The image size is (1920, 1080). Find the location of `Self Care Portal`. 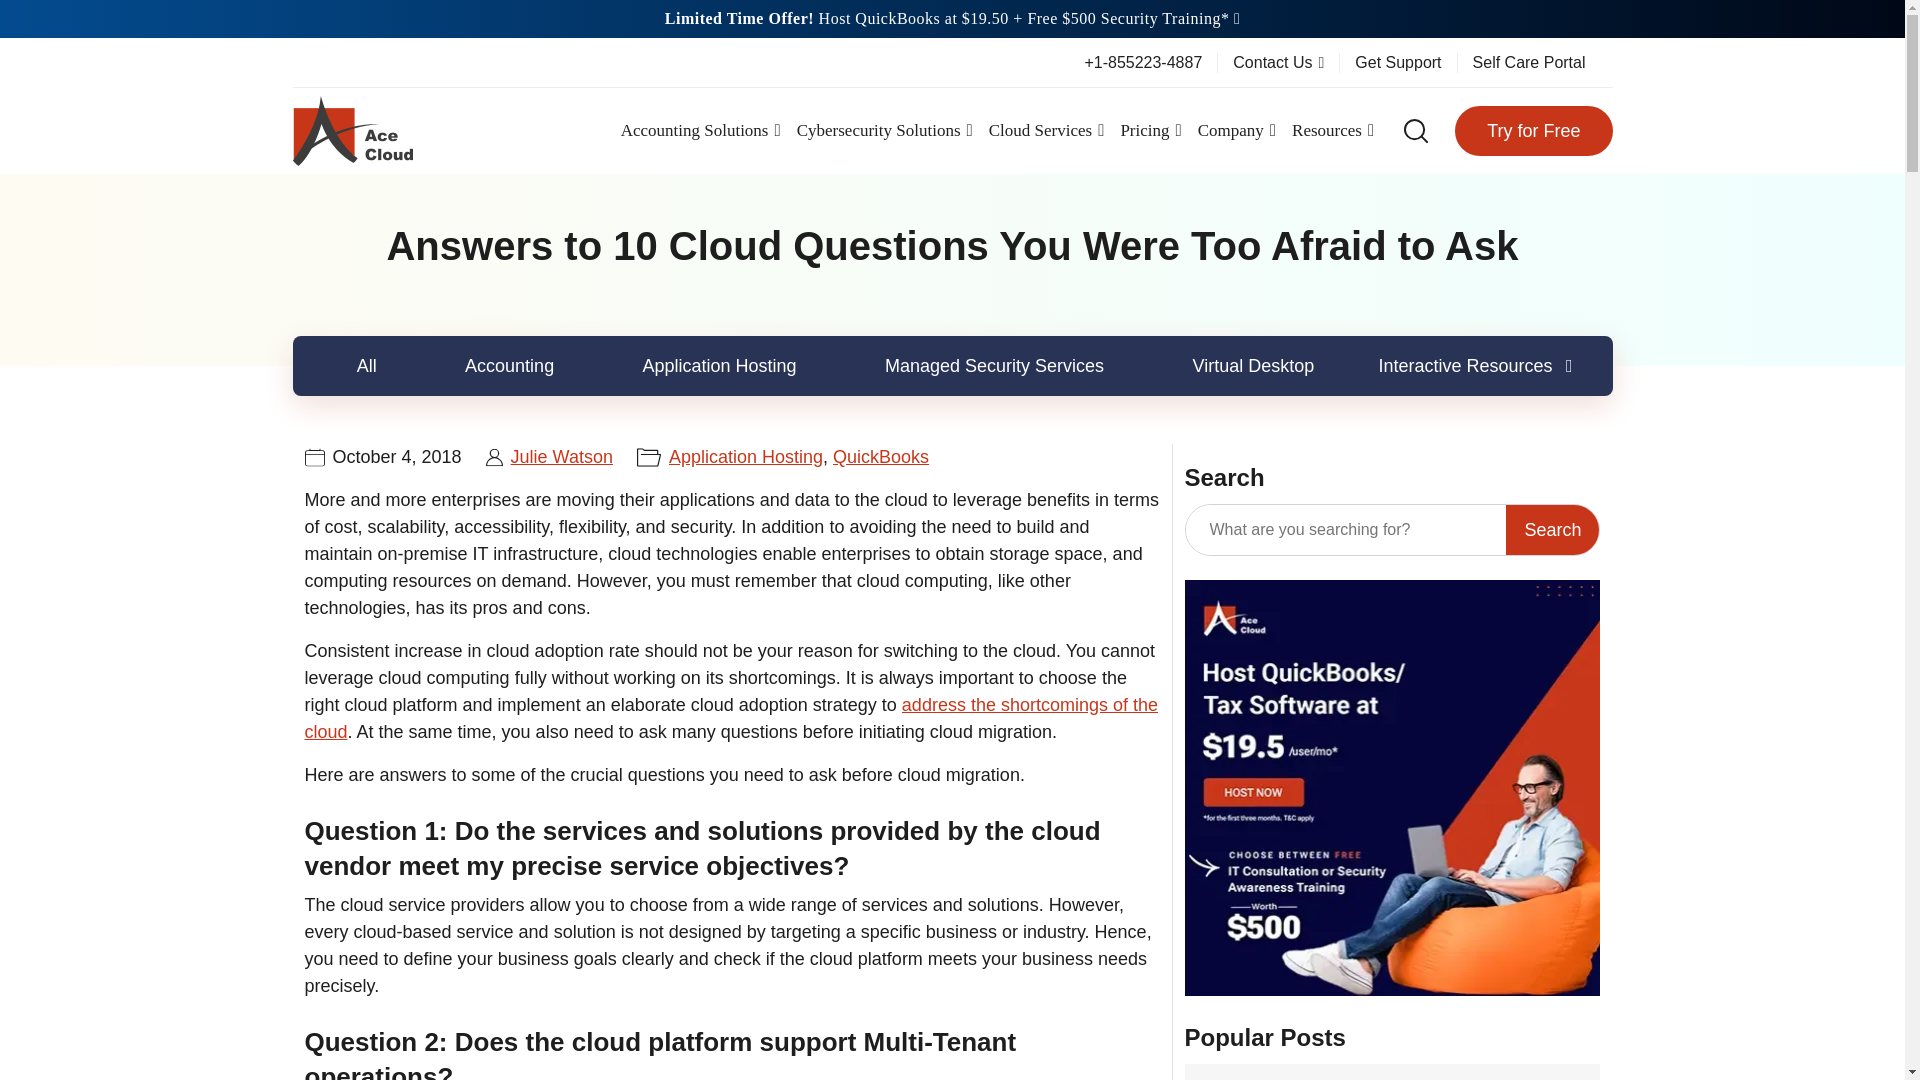

Self Care Portal is located at coordinates (1529, 62).